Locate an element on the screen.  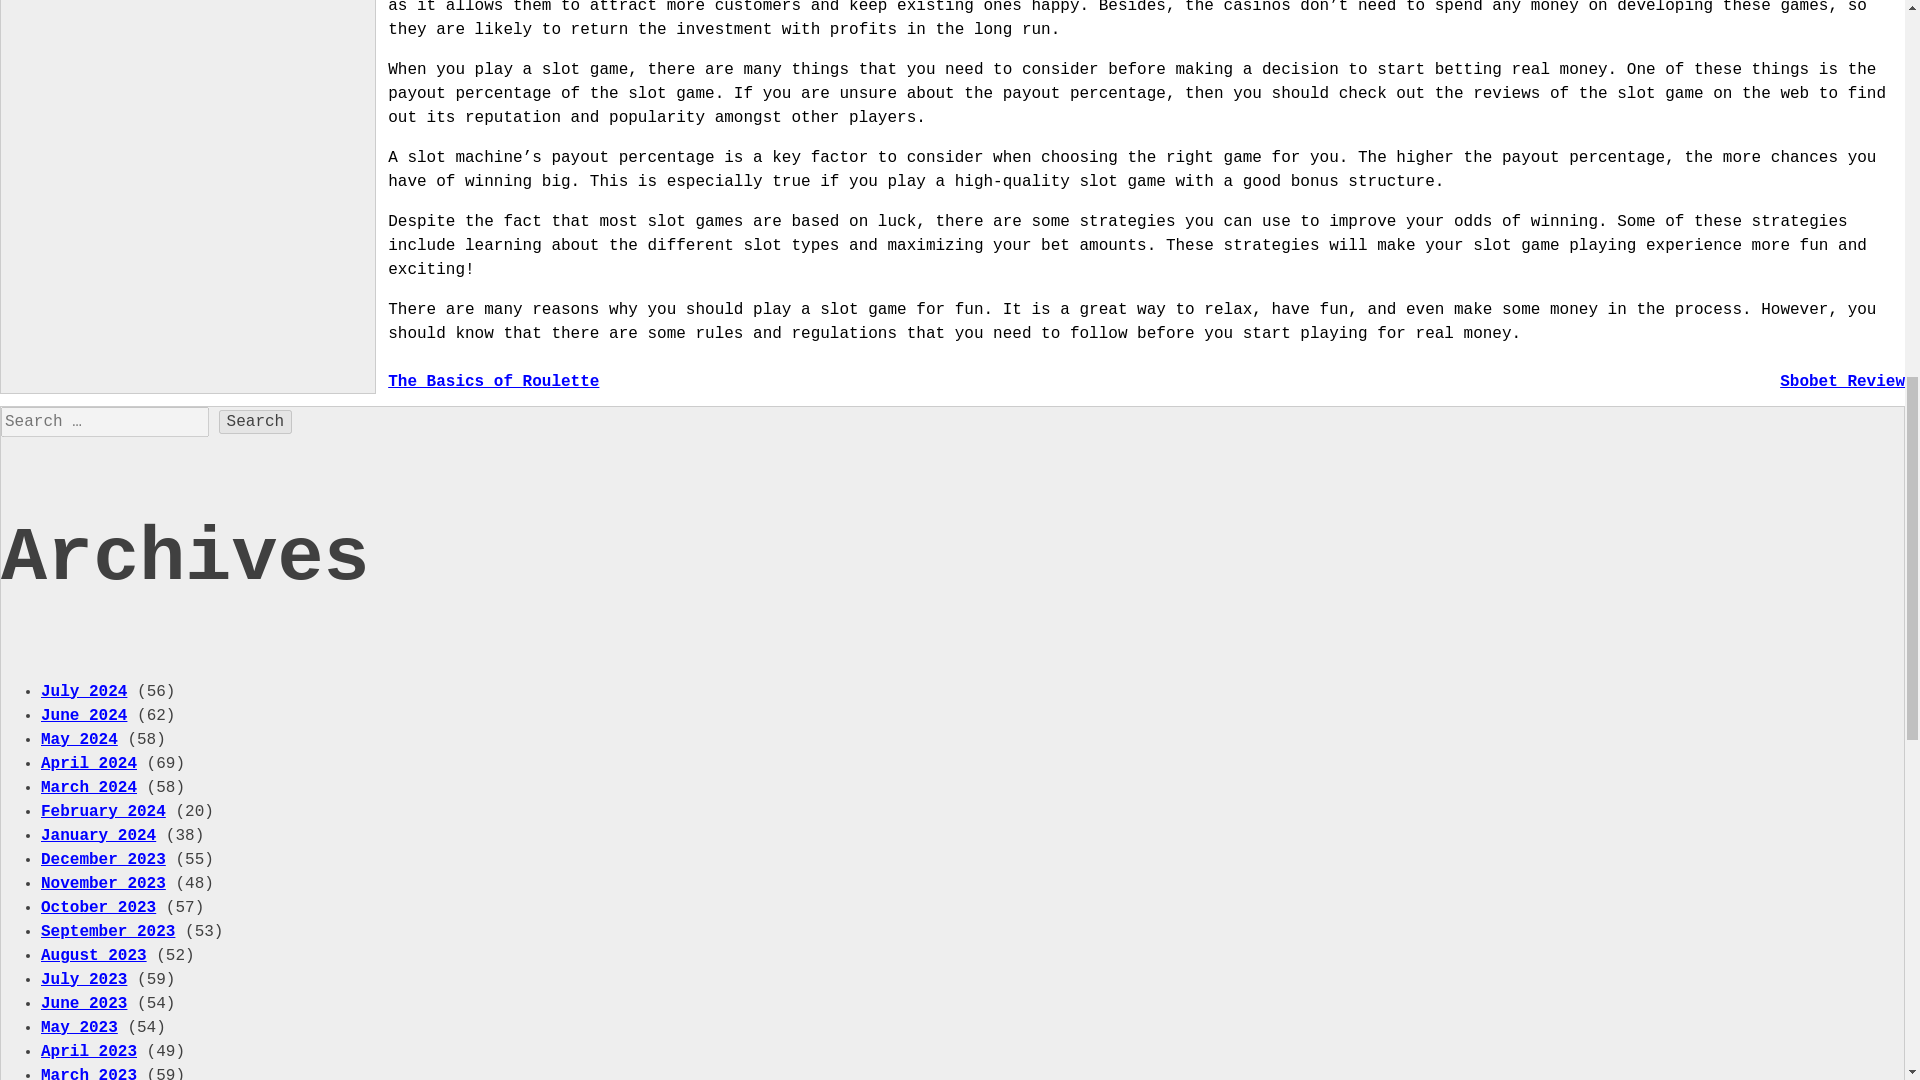
May 2023 is located at coordinates (78, 1026).